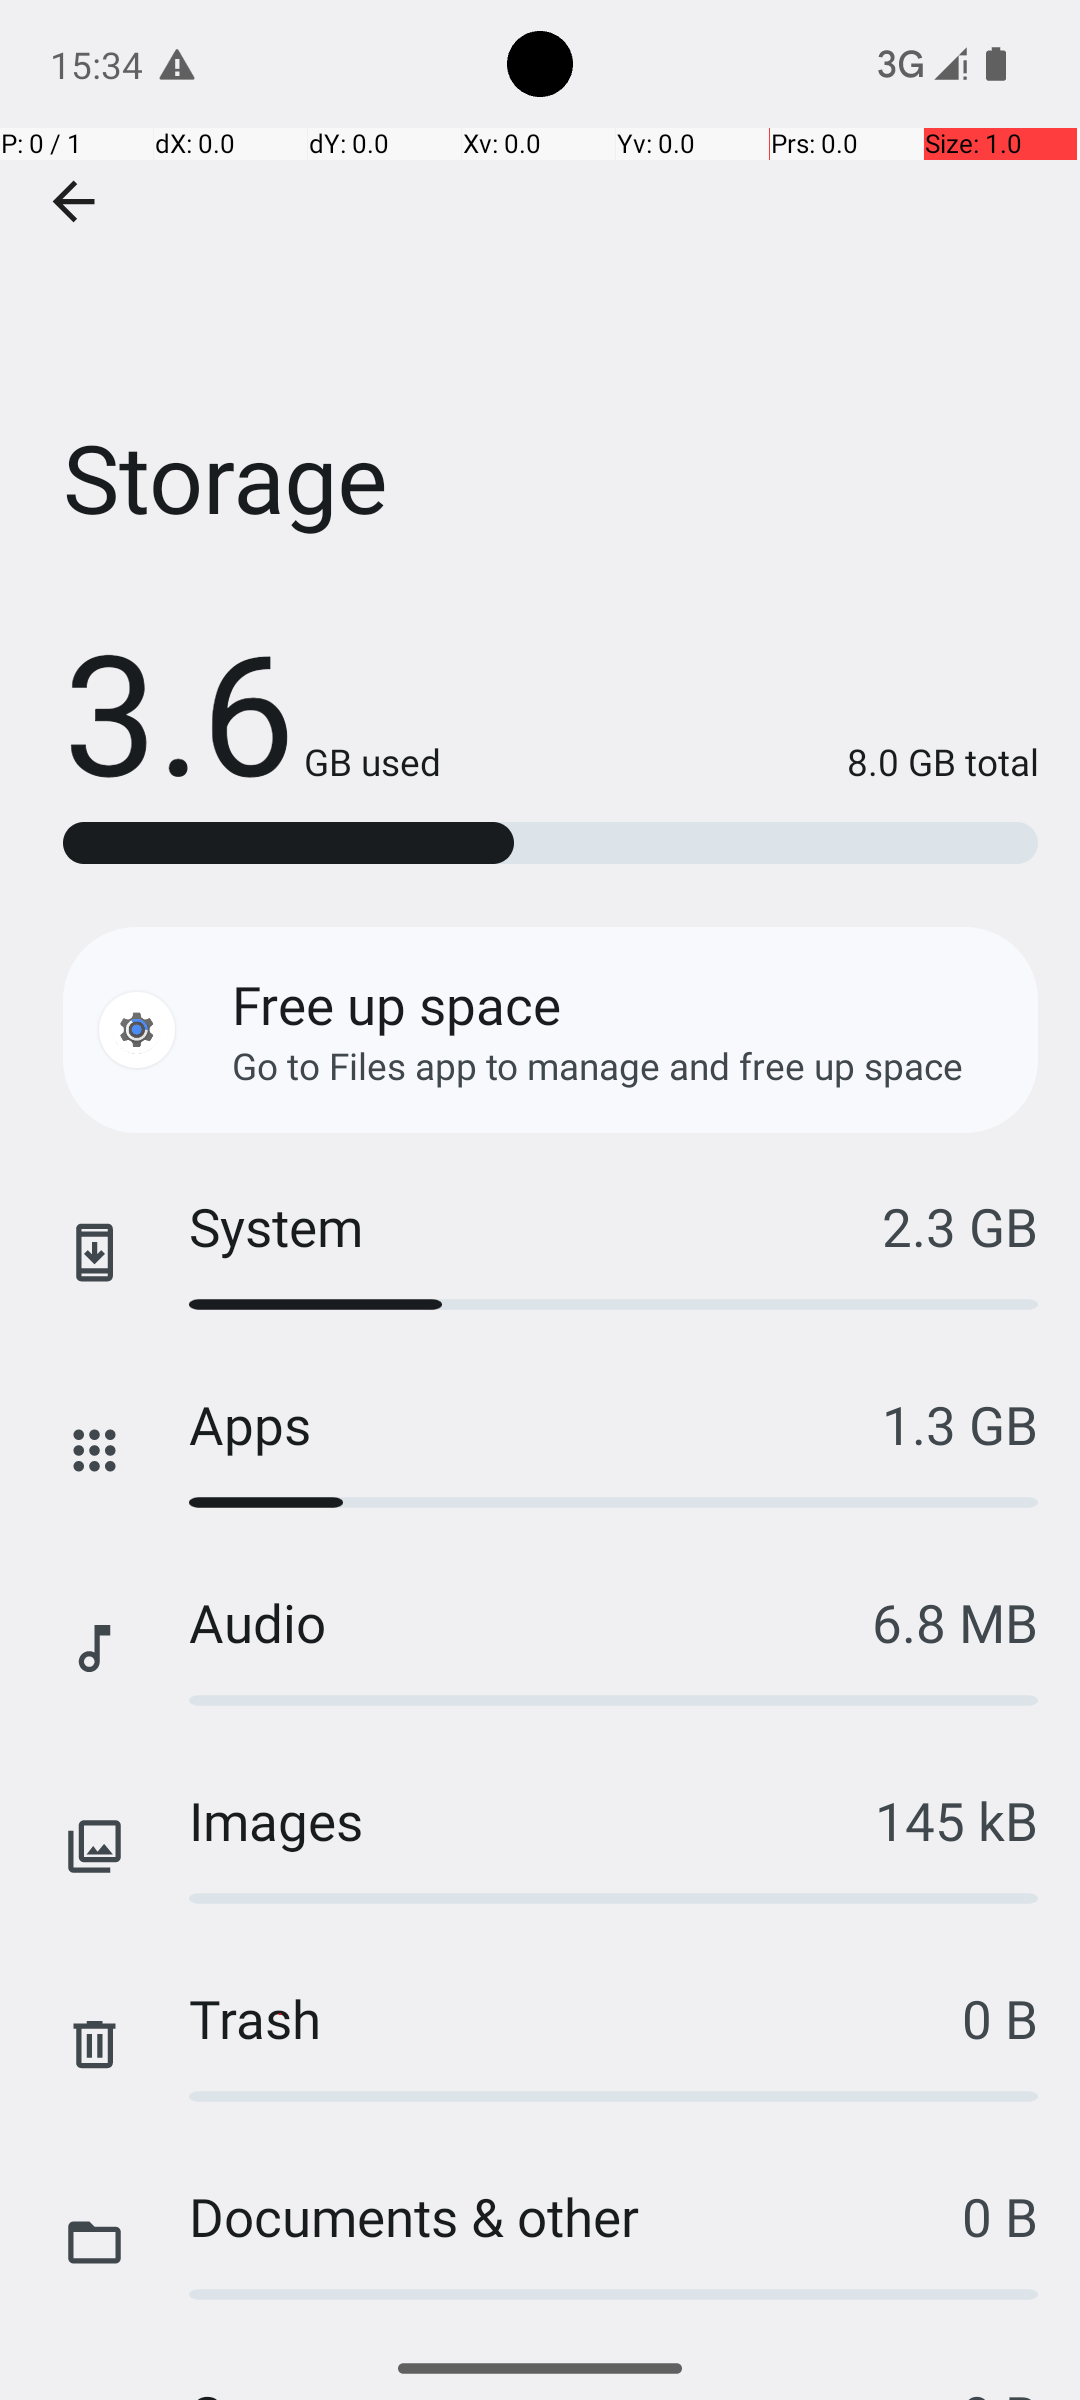  I want to click on 1.3 GB, so click(960, 1424).